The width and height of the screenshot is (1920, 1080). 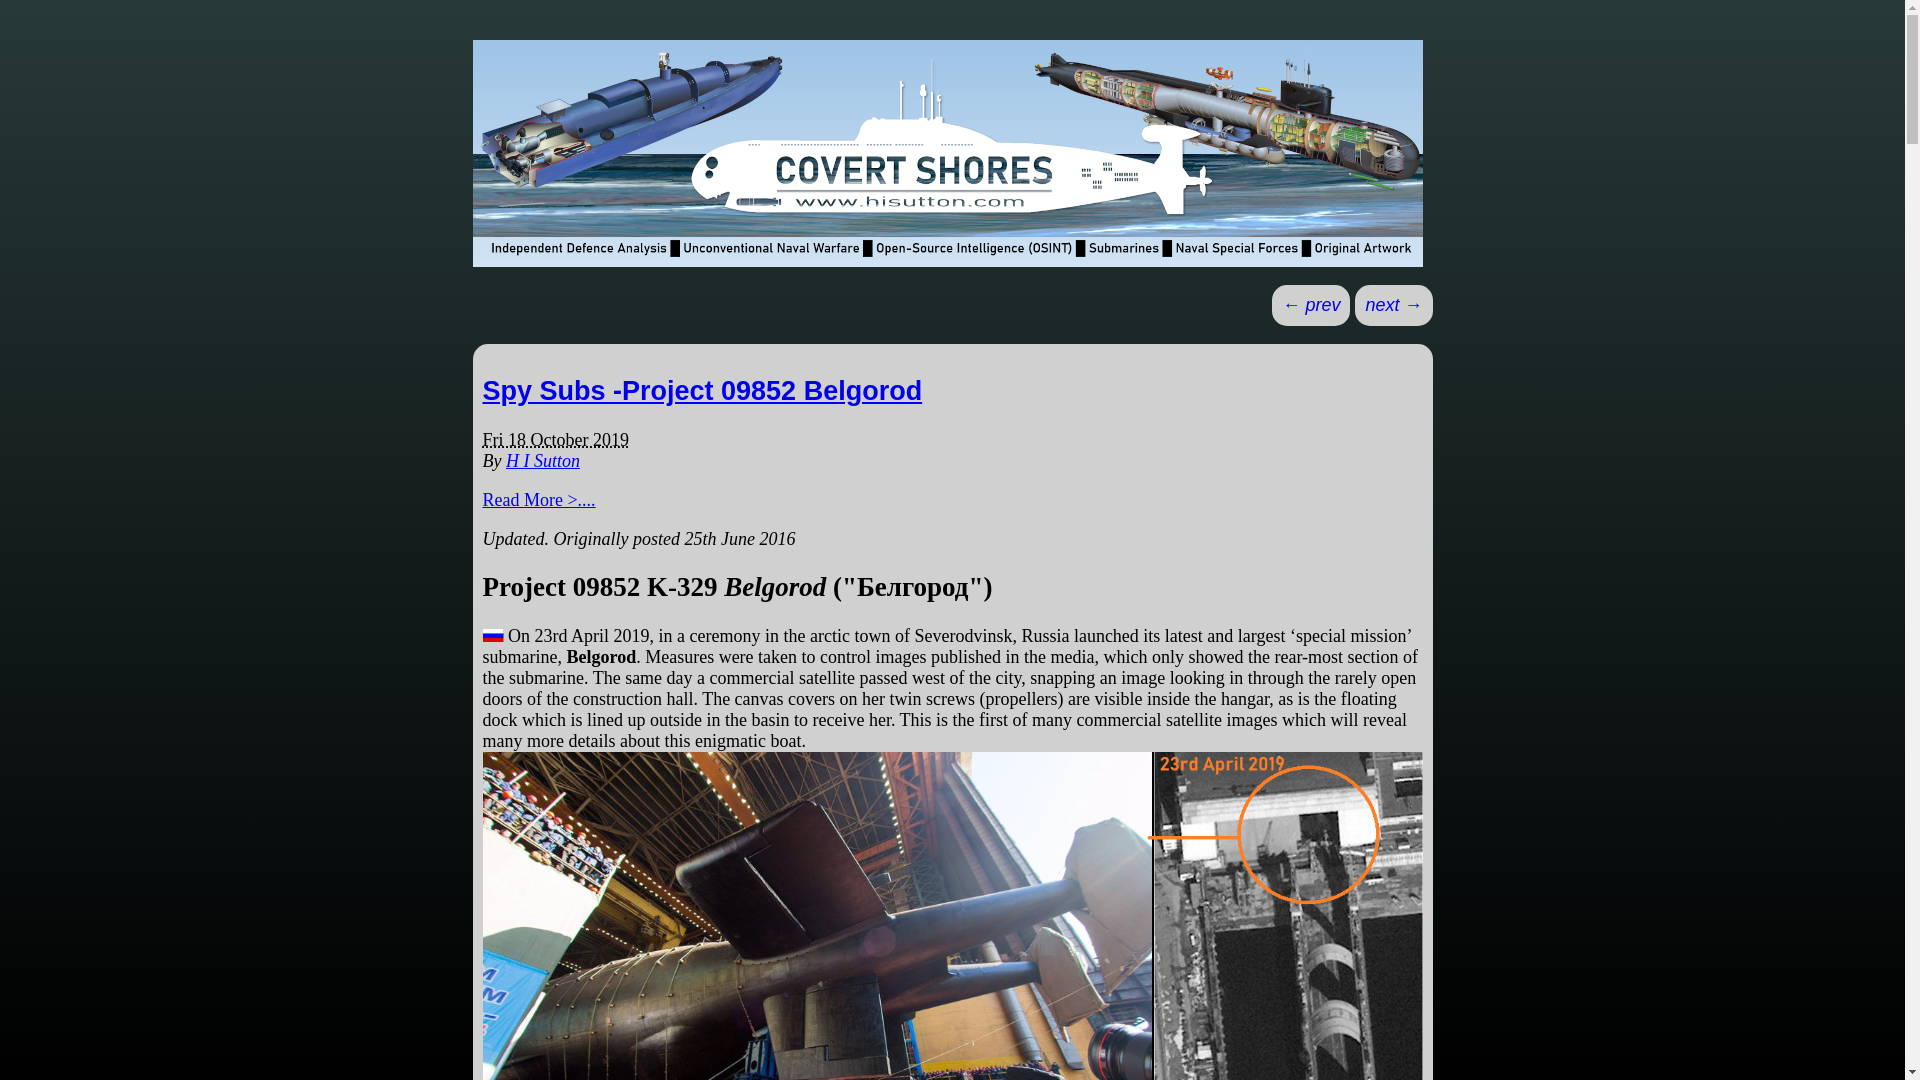 I want to click on H I Sutton, so click(x=542, y=460).